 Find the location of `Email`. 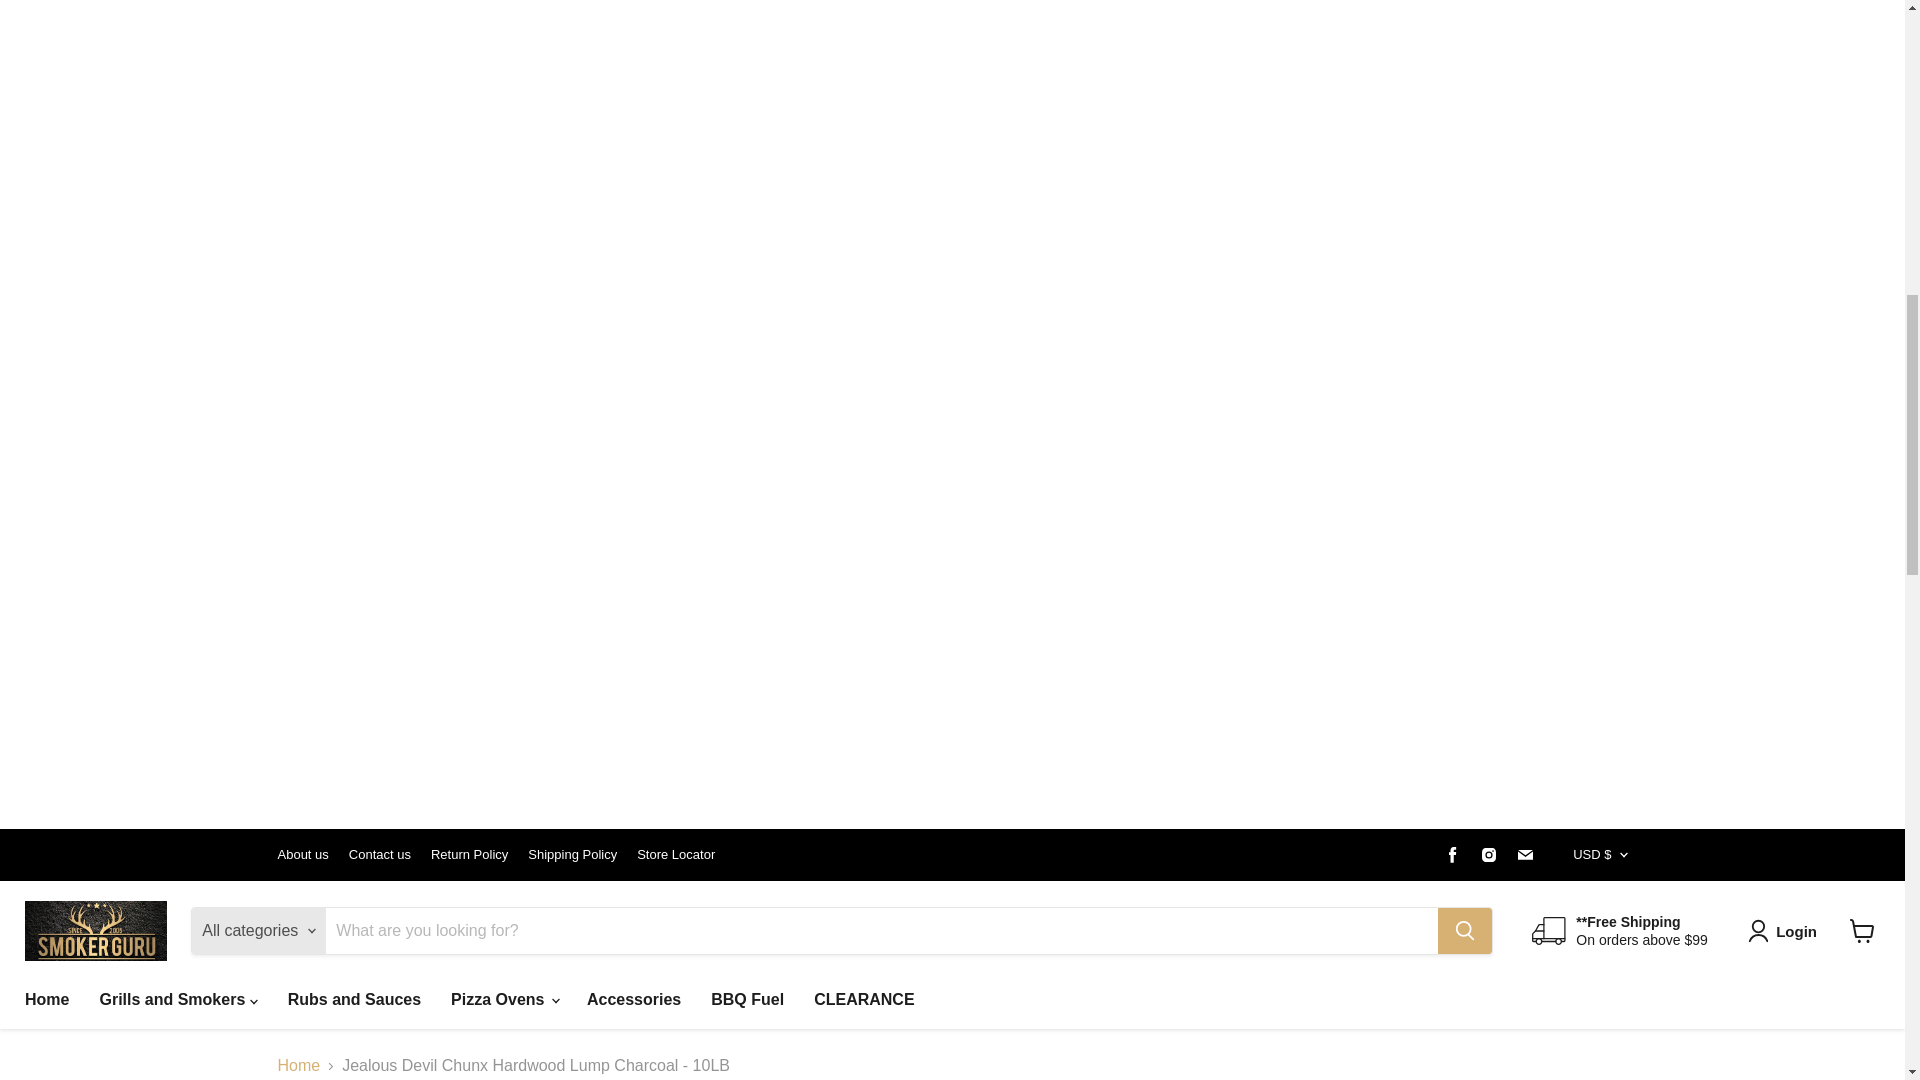

Email is located at coordinates (1525, 855).